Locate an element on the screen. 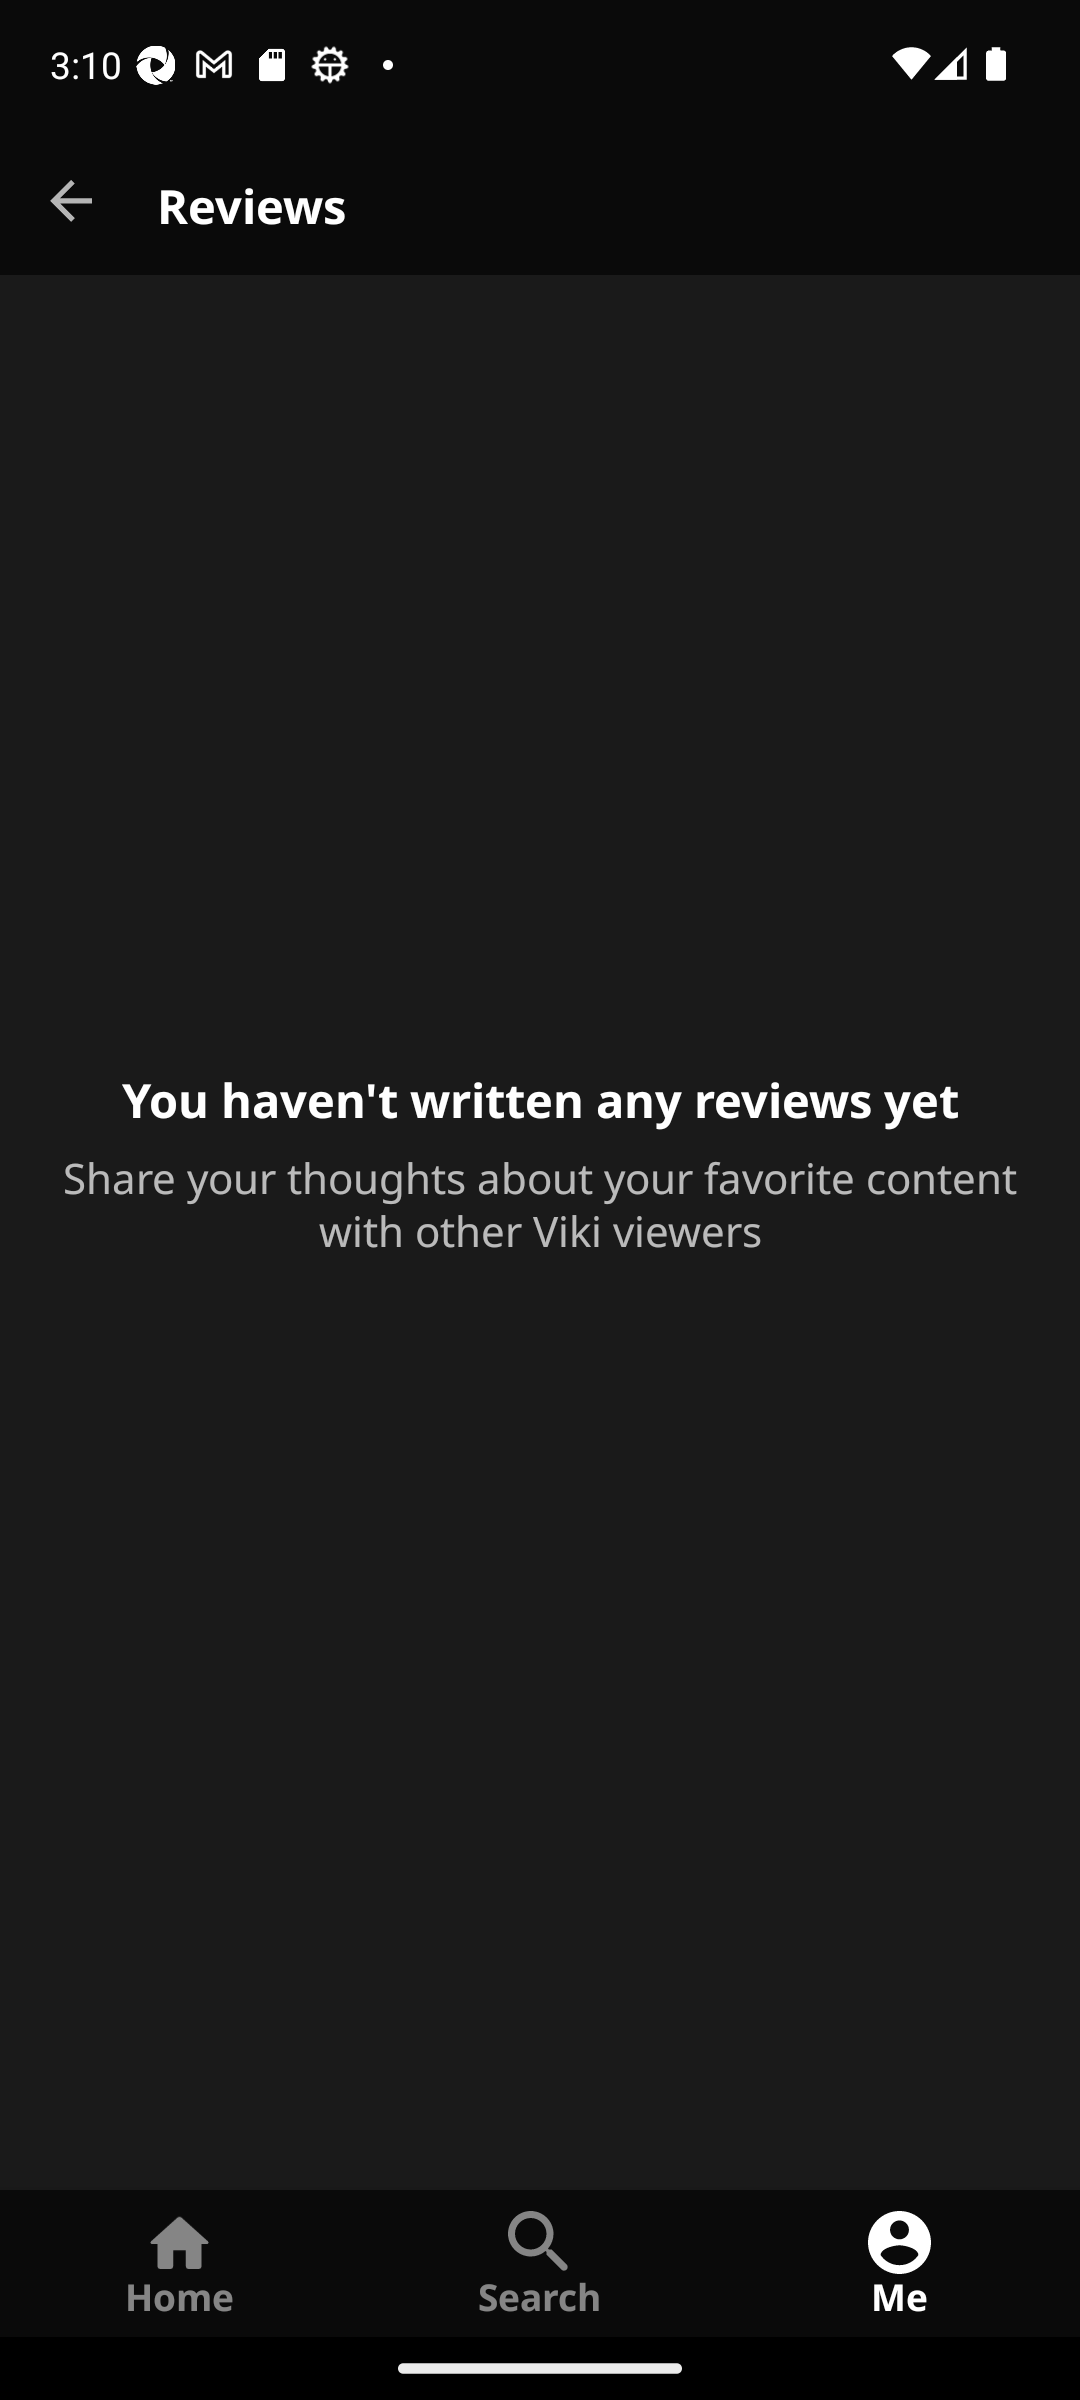 Image resolution: width=1080 pixels, height=2400 pixels. Home is located at coordinates (180, 2262).